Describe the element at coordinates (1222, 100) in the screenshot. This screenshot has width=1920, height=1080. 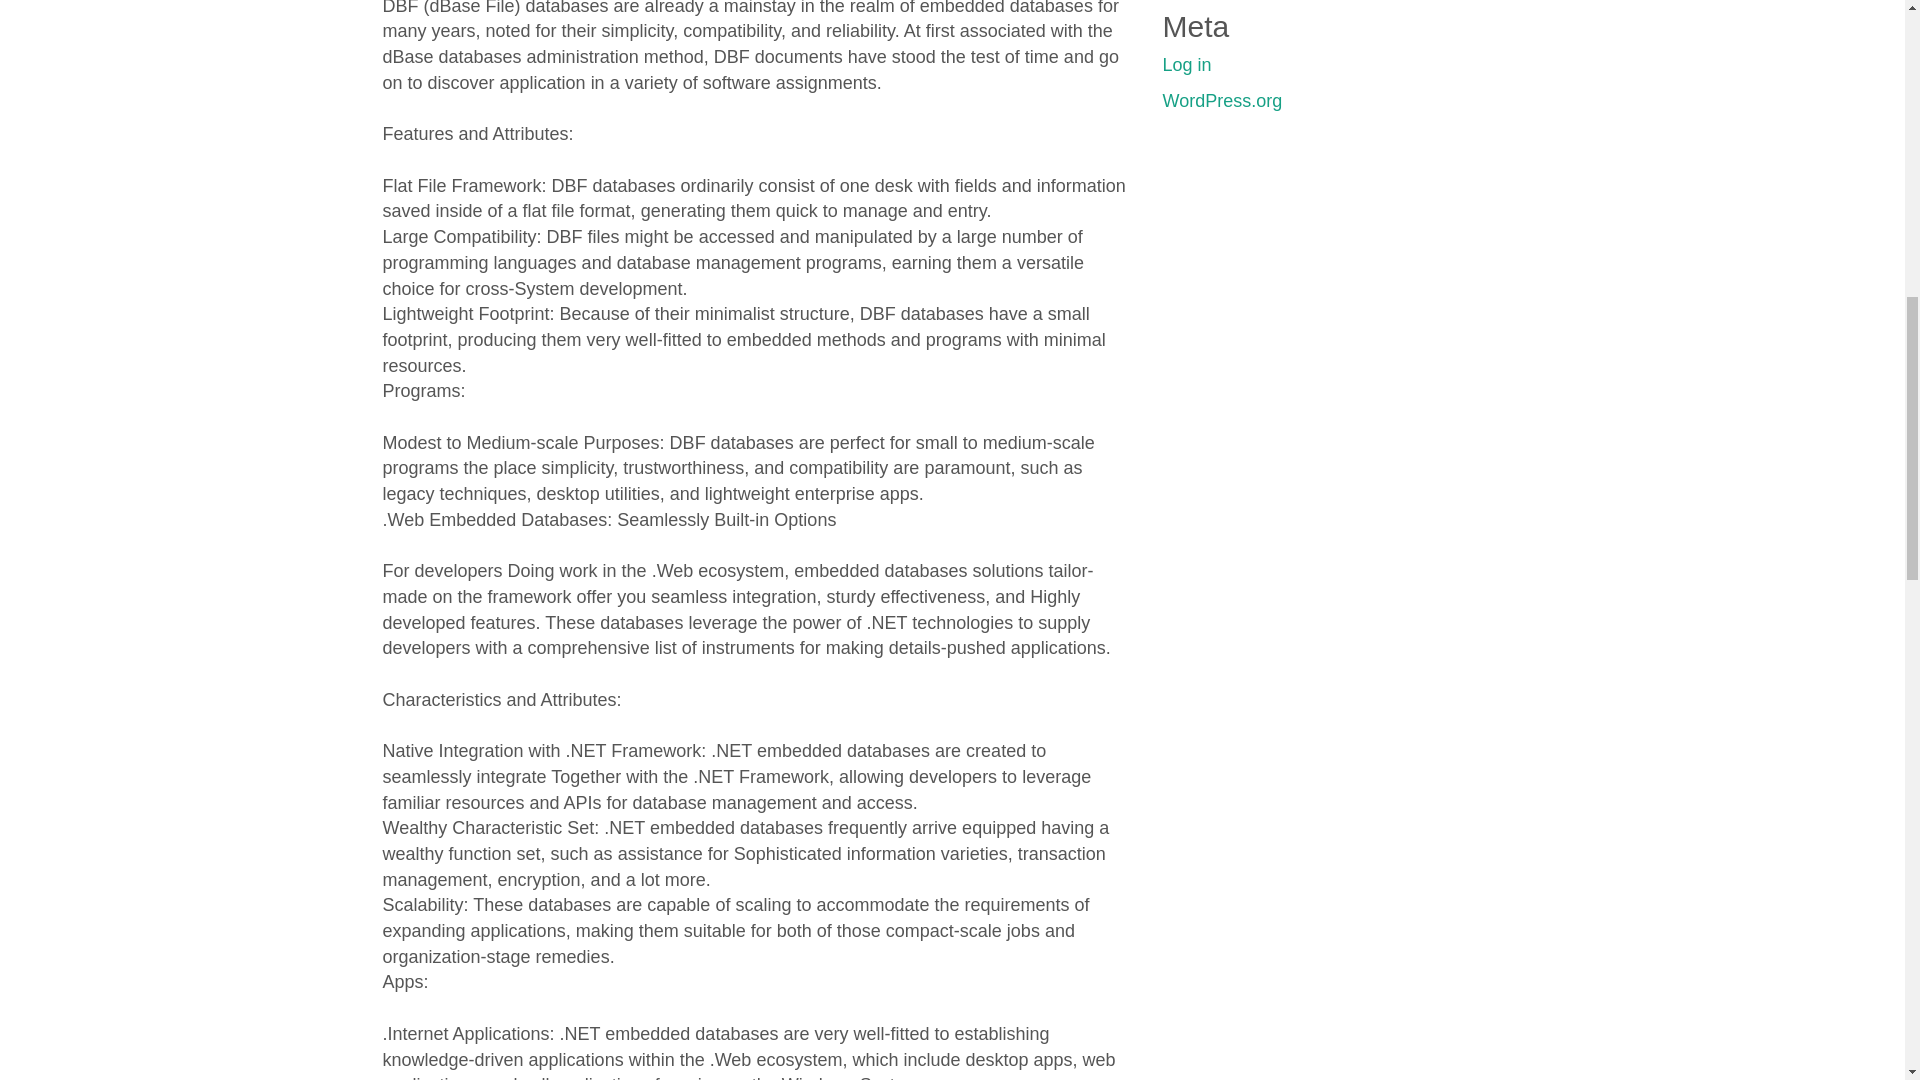
I see `WordPress.org` at that location.